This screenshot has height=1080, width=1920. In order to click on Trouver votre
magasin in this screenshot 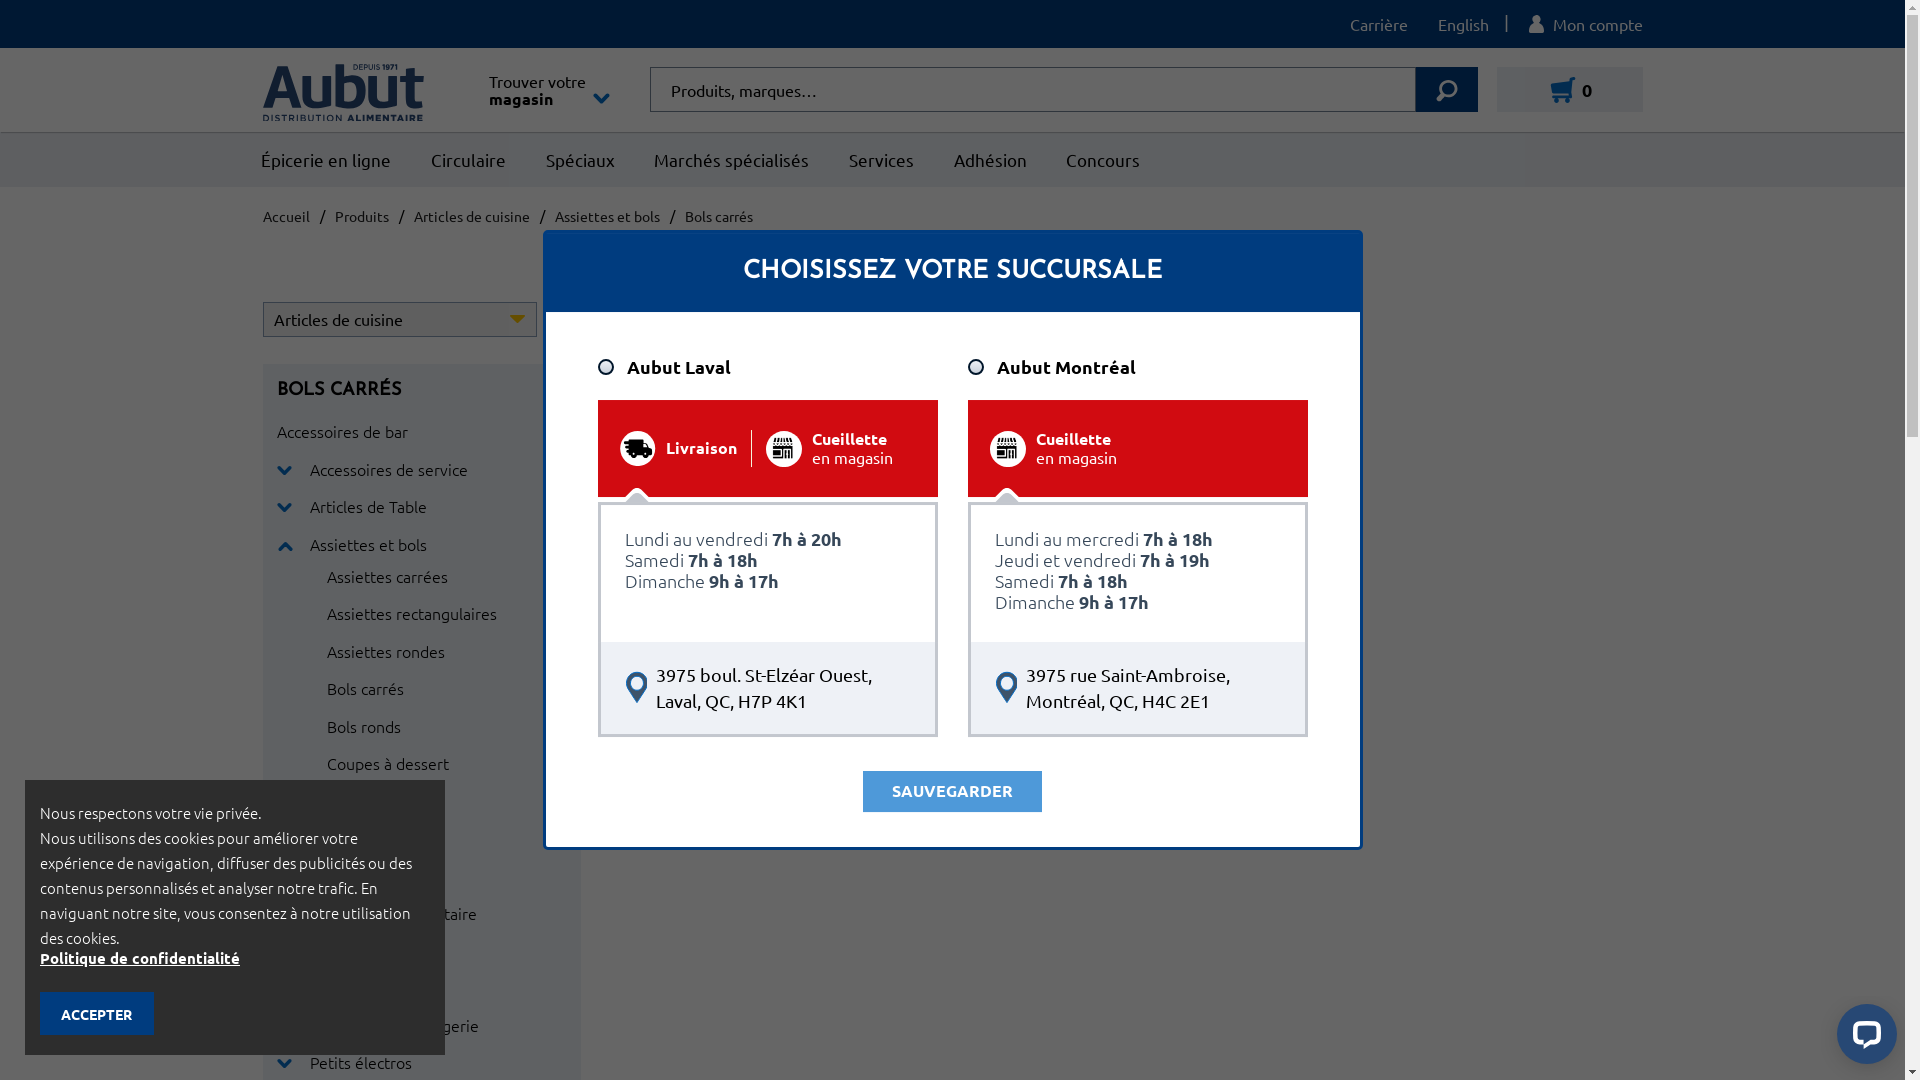, I will do `click(548, 90)`.